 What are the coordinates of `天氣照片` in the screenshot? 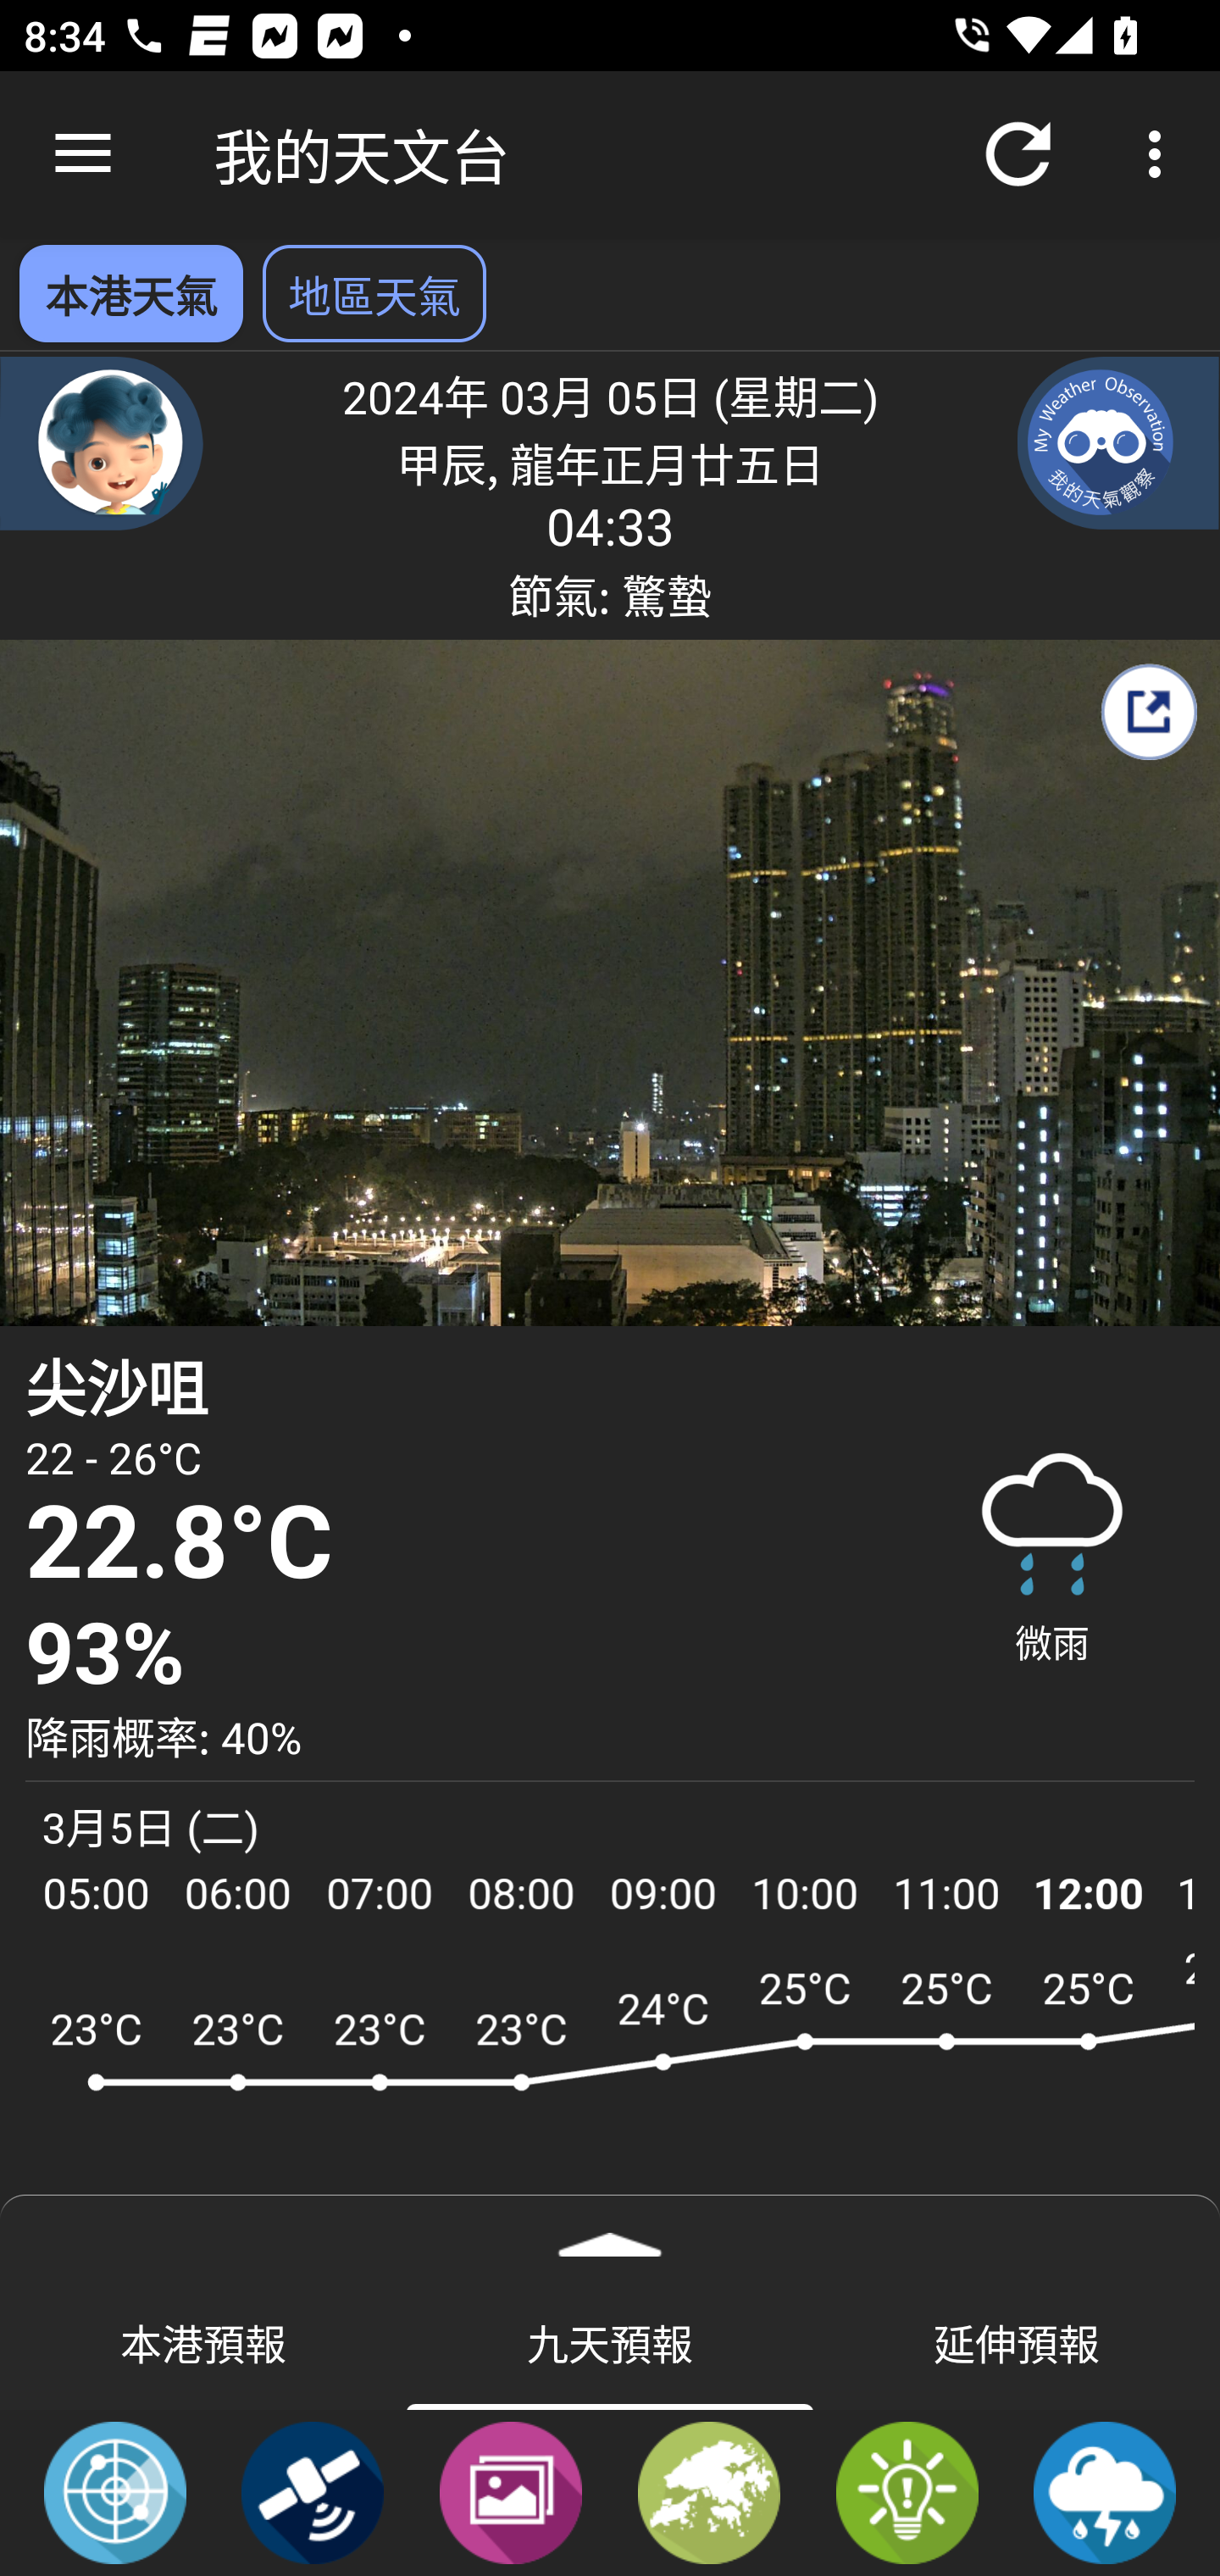 It's located at (510, 2491).